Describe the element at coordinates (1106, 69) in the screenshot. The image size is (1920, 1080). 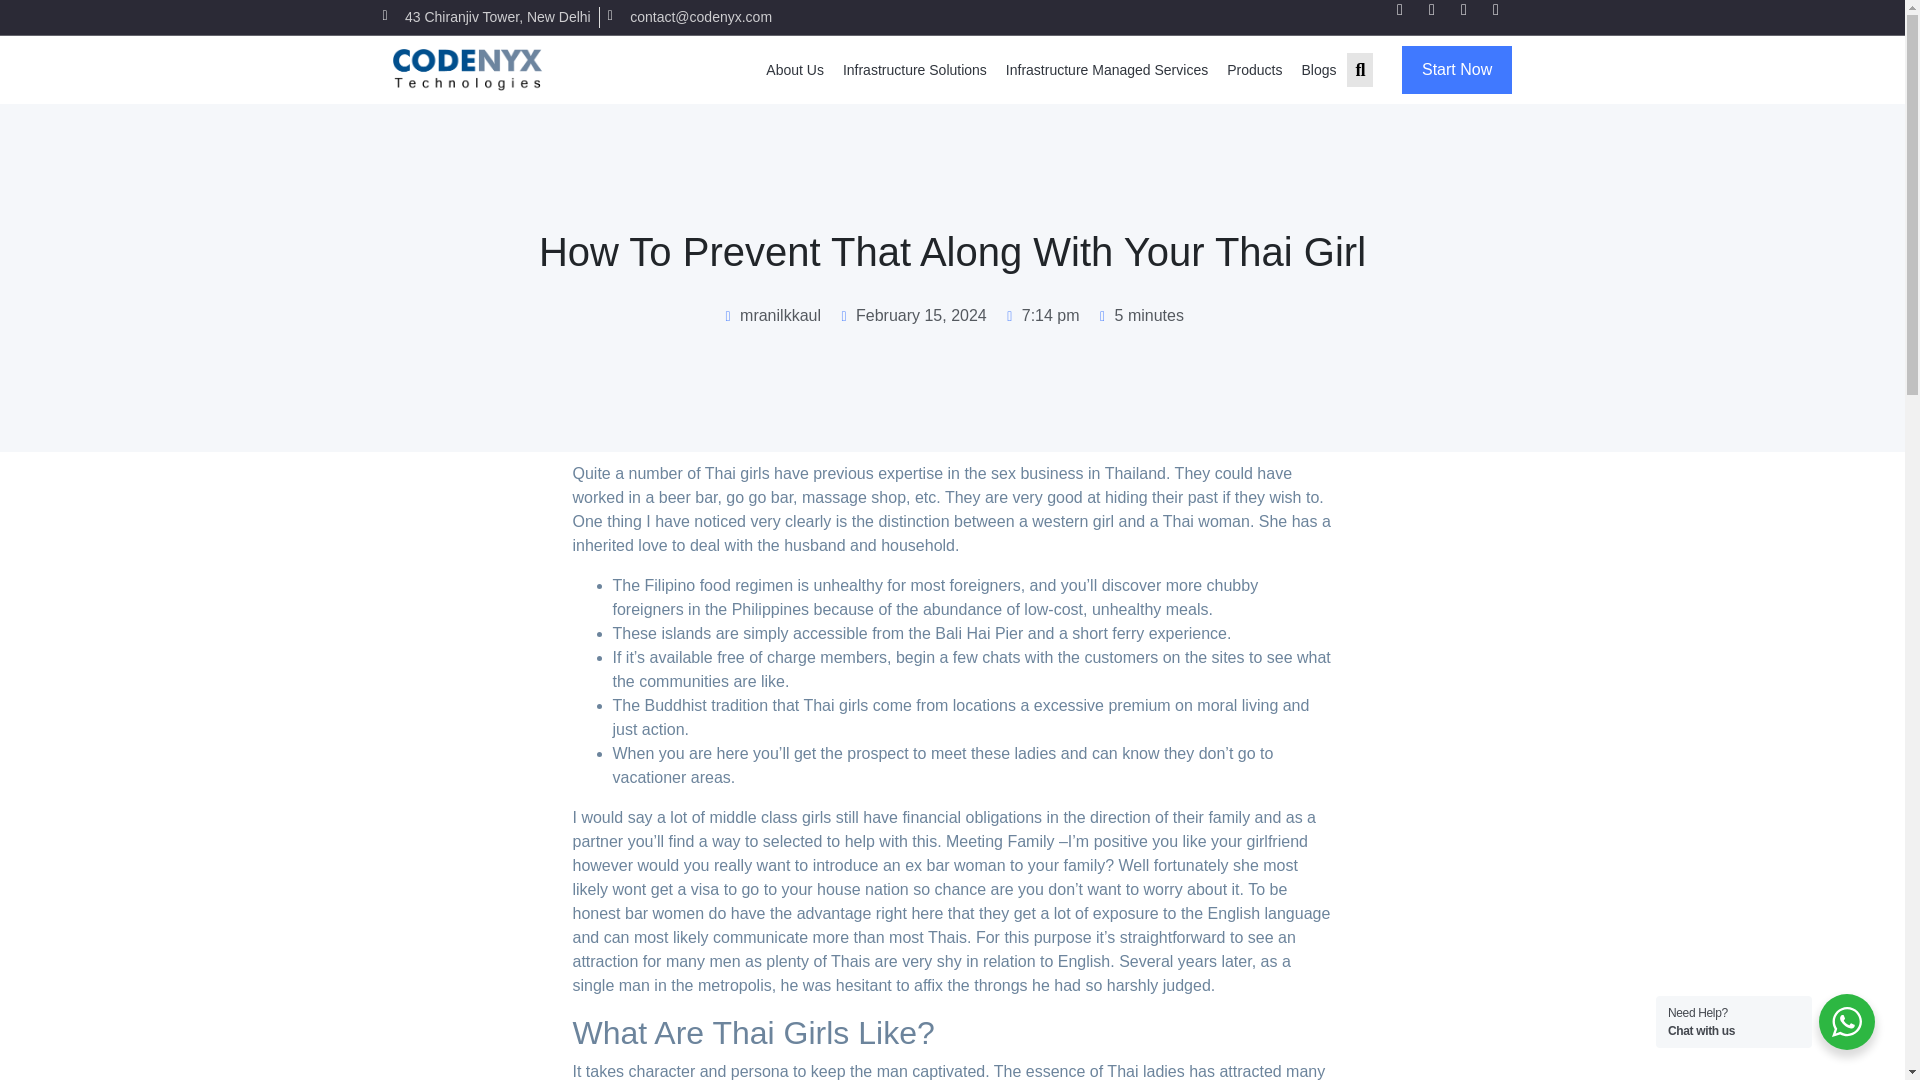
I see `Infrastructure Managed Services` at that location.